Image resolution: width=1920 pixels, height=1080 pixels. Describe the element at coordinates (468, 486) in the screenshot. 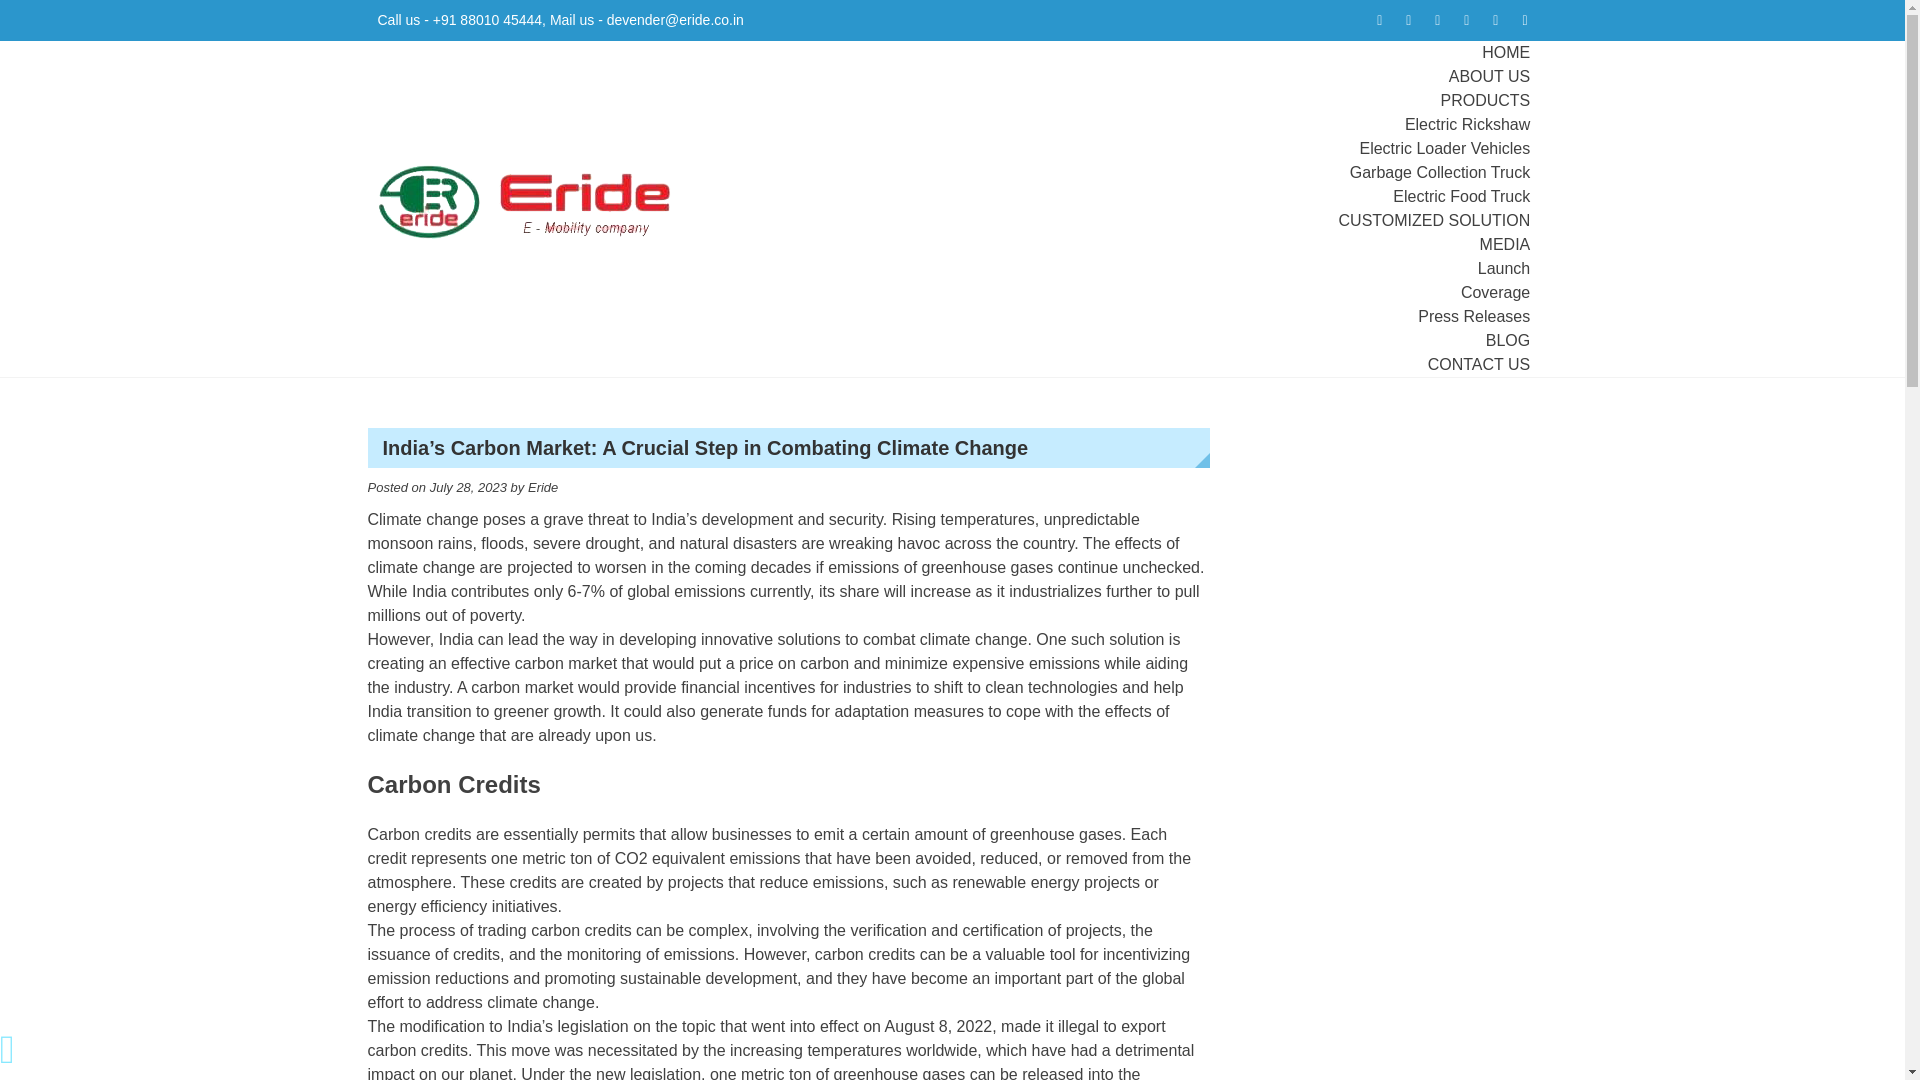

I see `July 28, 2023` at that location.